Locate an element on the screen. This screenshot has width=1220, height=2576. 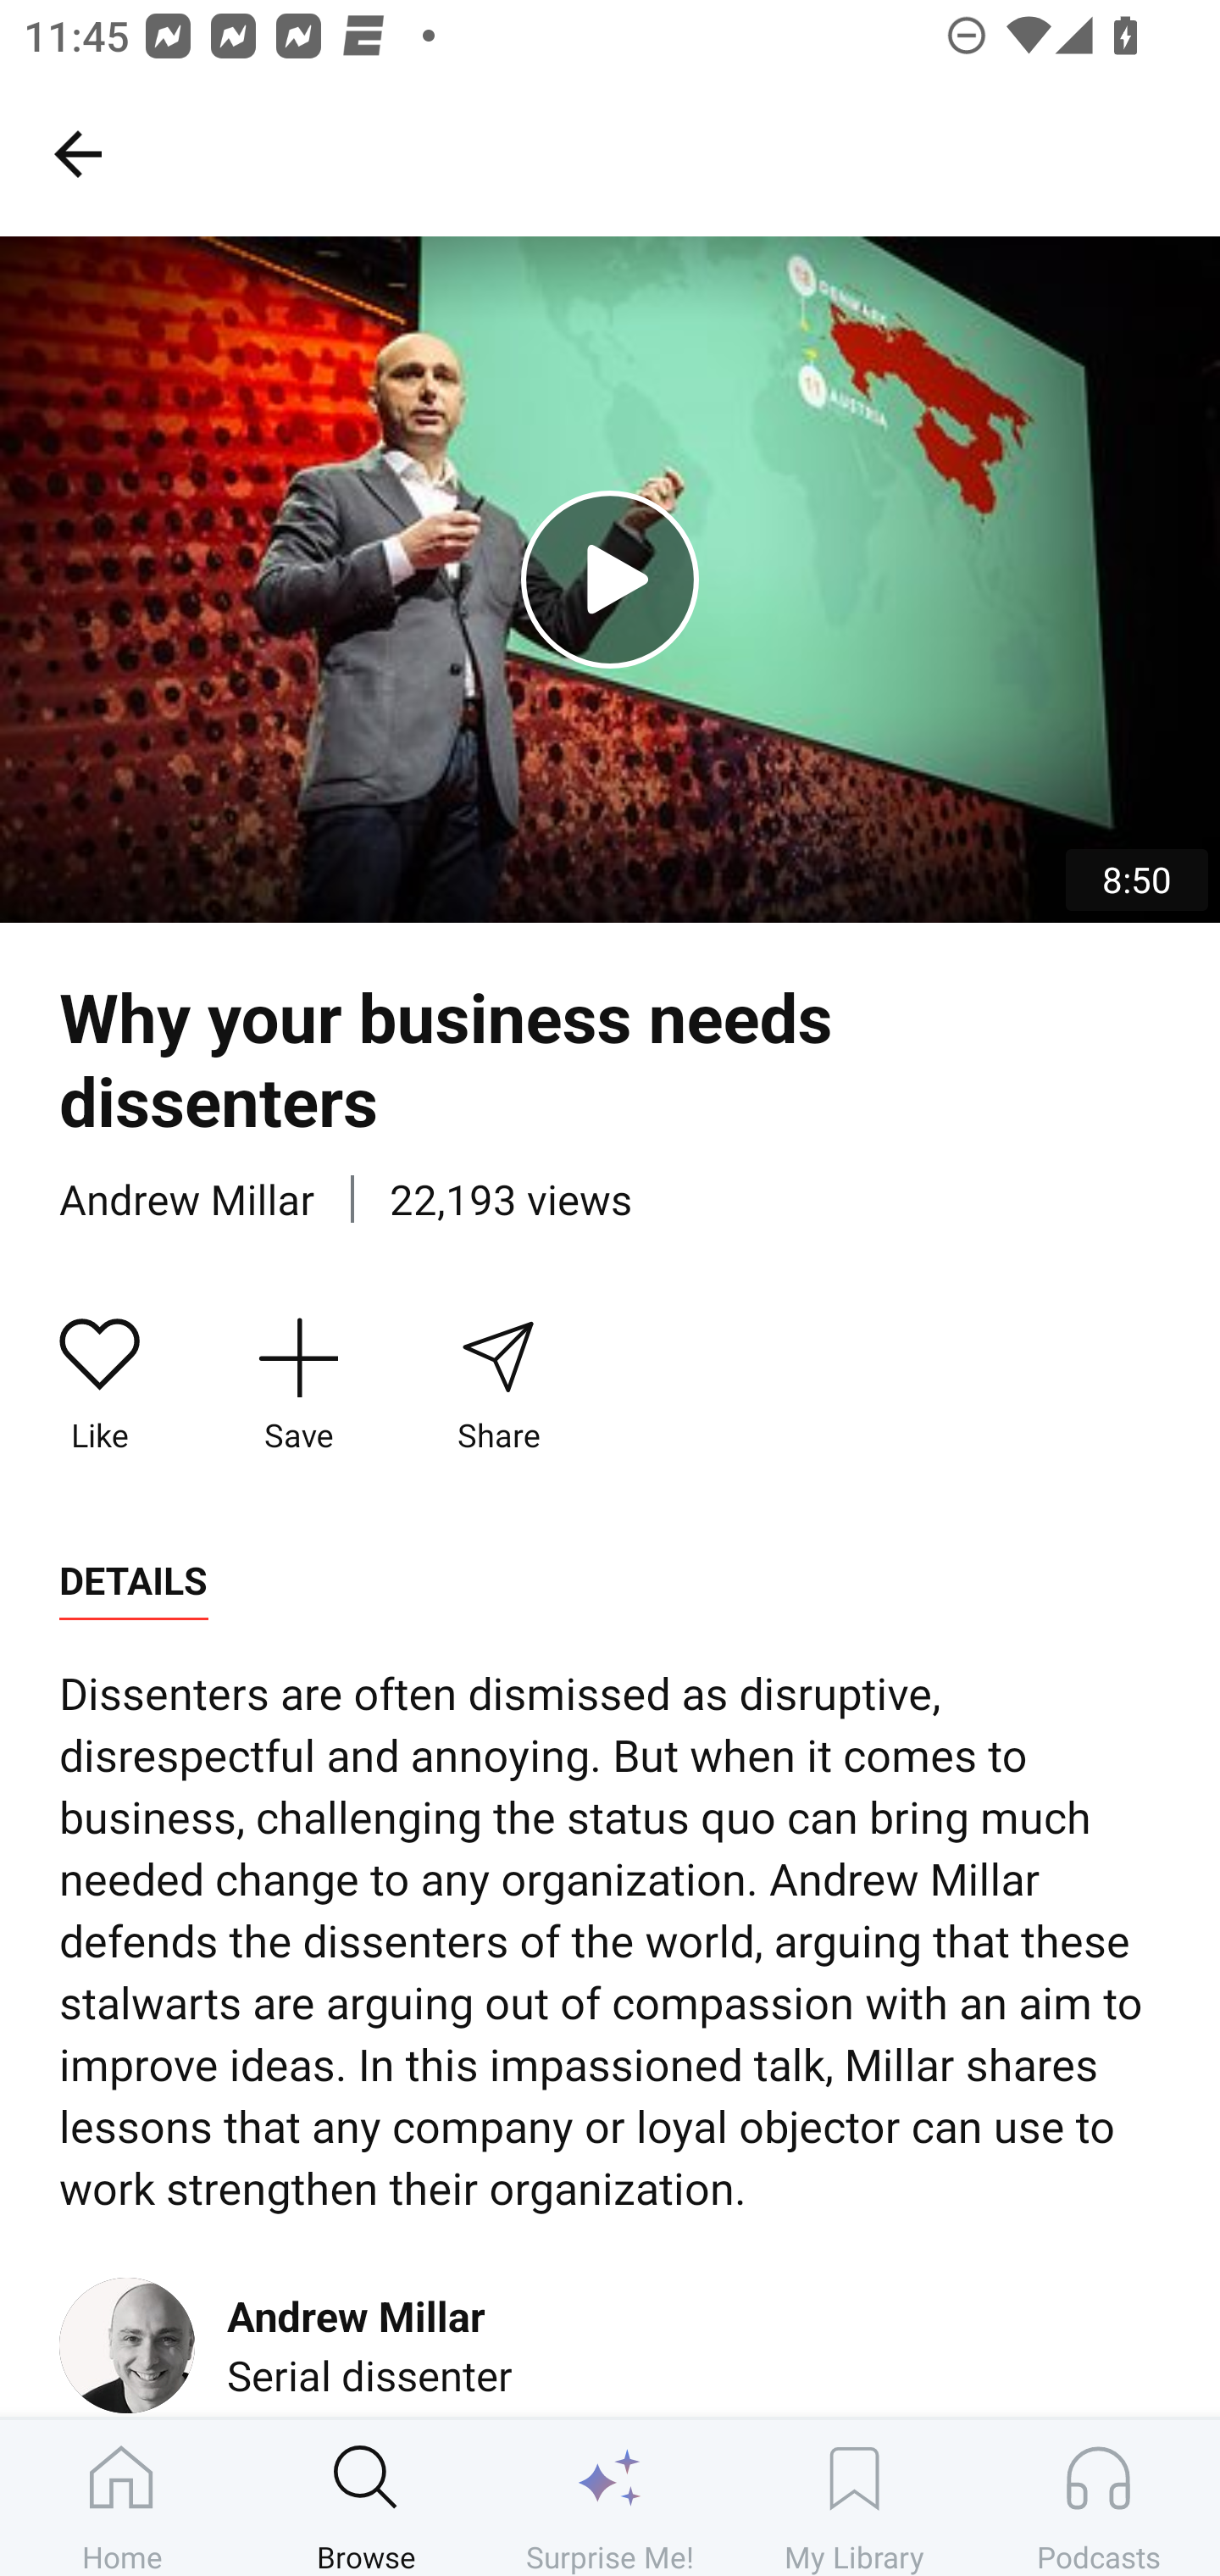
Podcasts is located at coordinates (1098, 2497).